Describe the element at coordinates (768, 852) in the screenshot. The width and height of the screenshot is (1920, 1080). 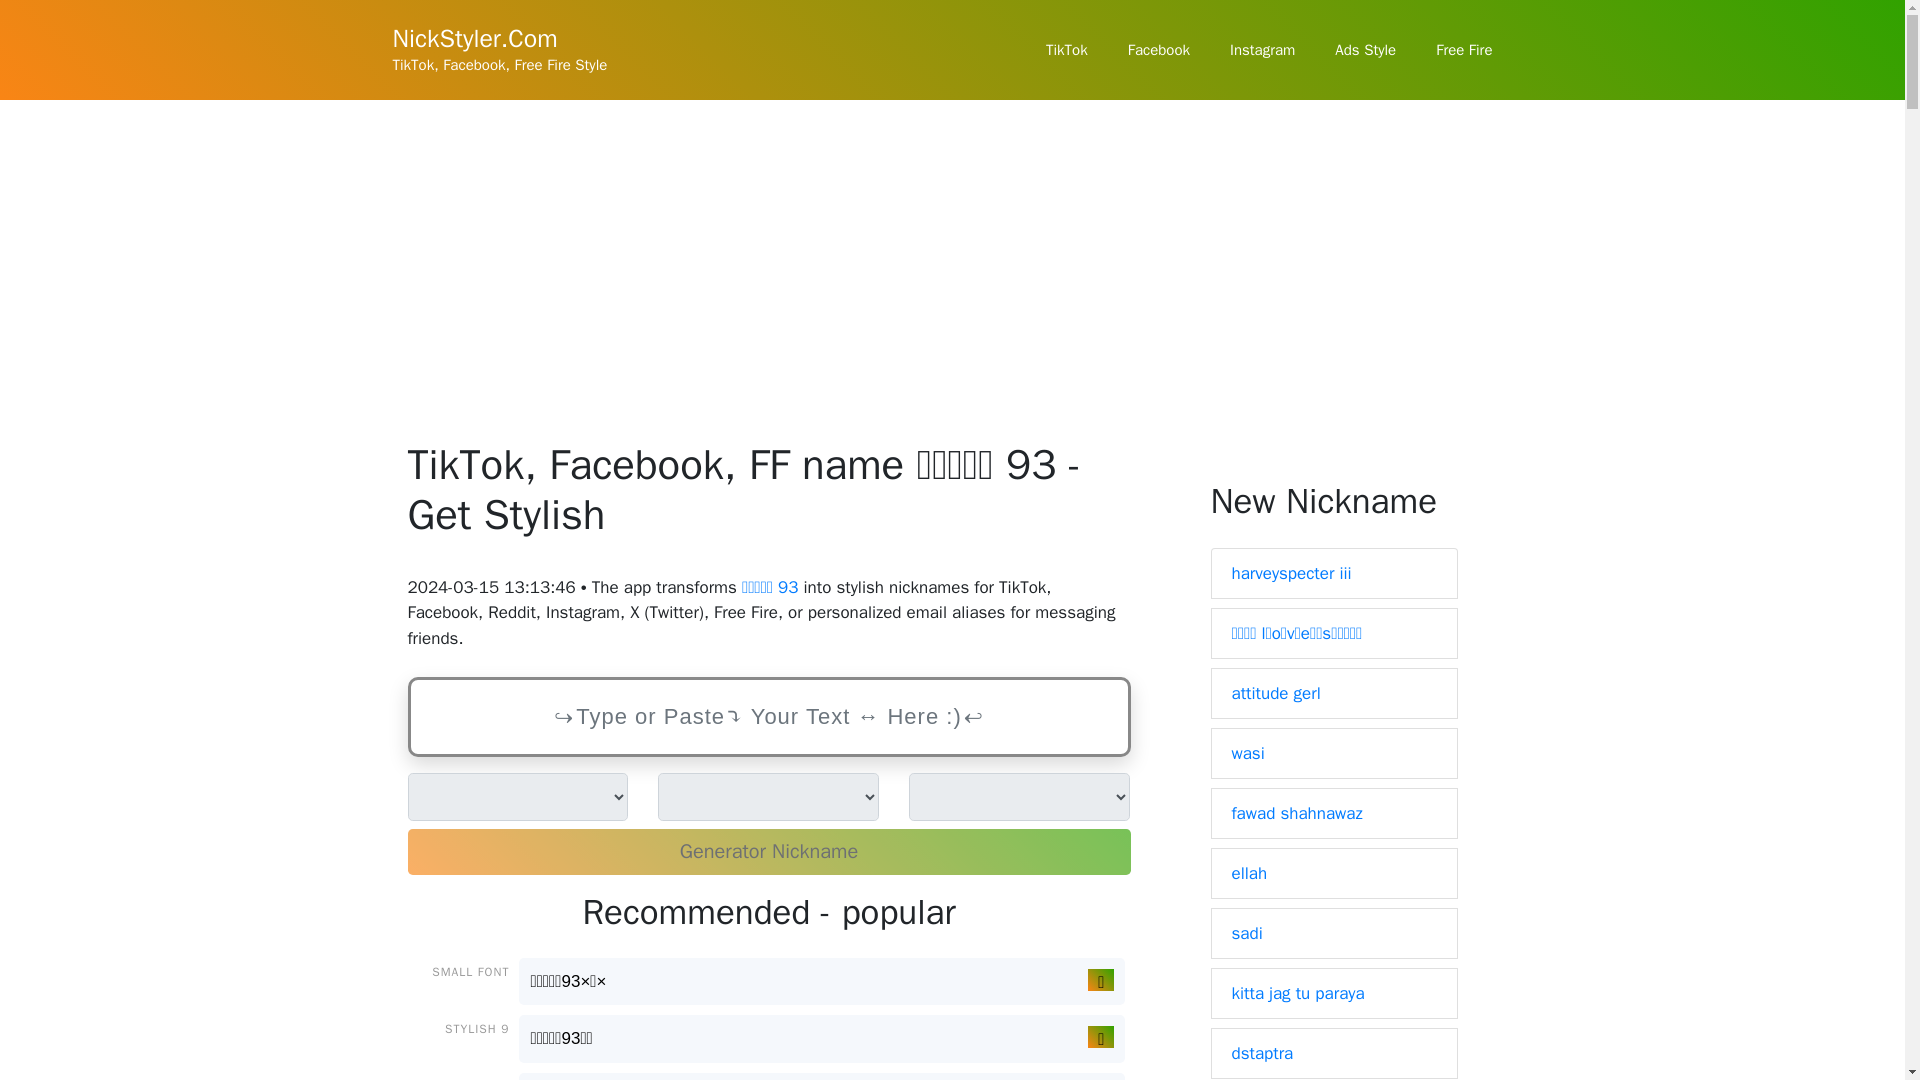
I see `Generator Nickname` at that location.